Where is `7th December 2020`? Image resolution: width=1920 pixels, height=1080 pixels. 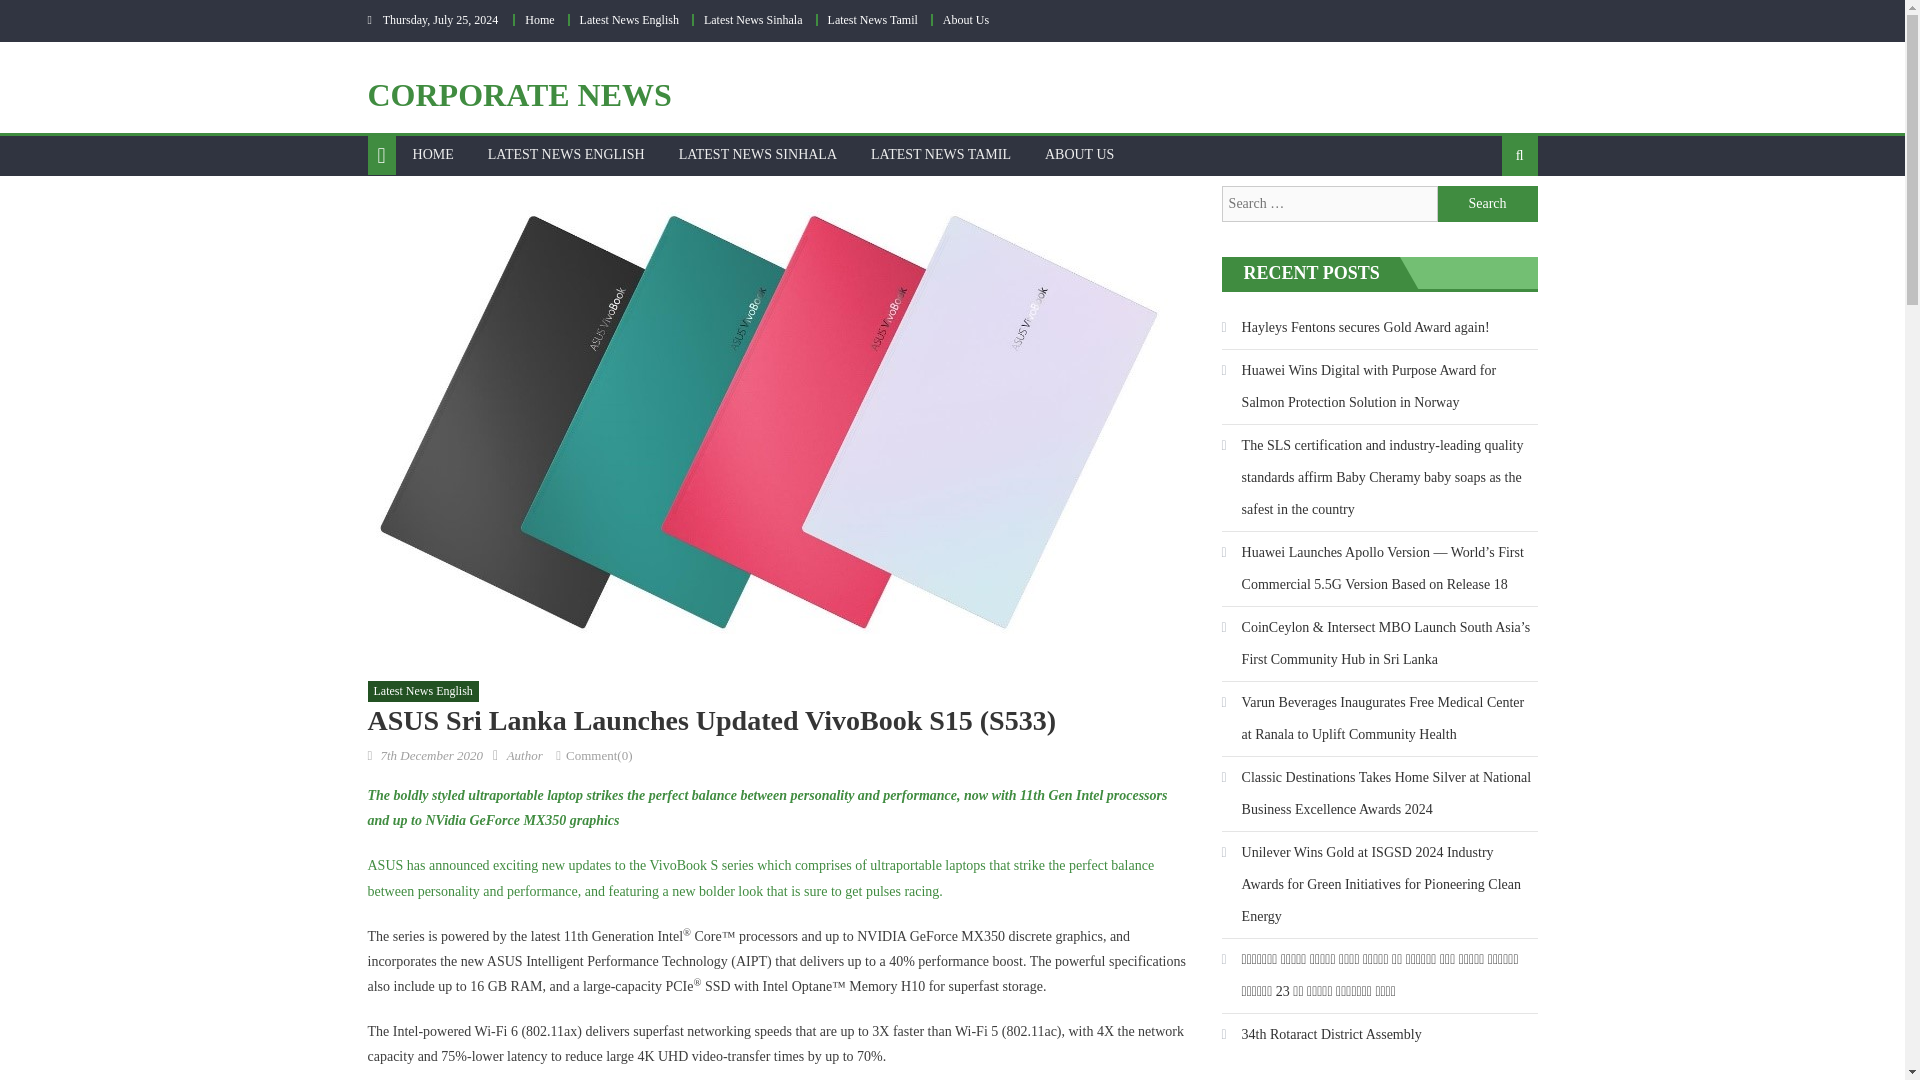
7th December 2020 is located at coordinates (432, 755).